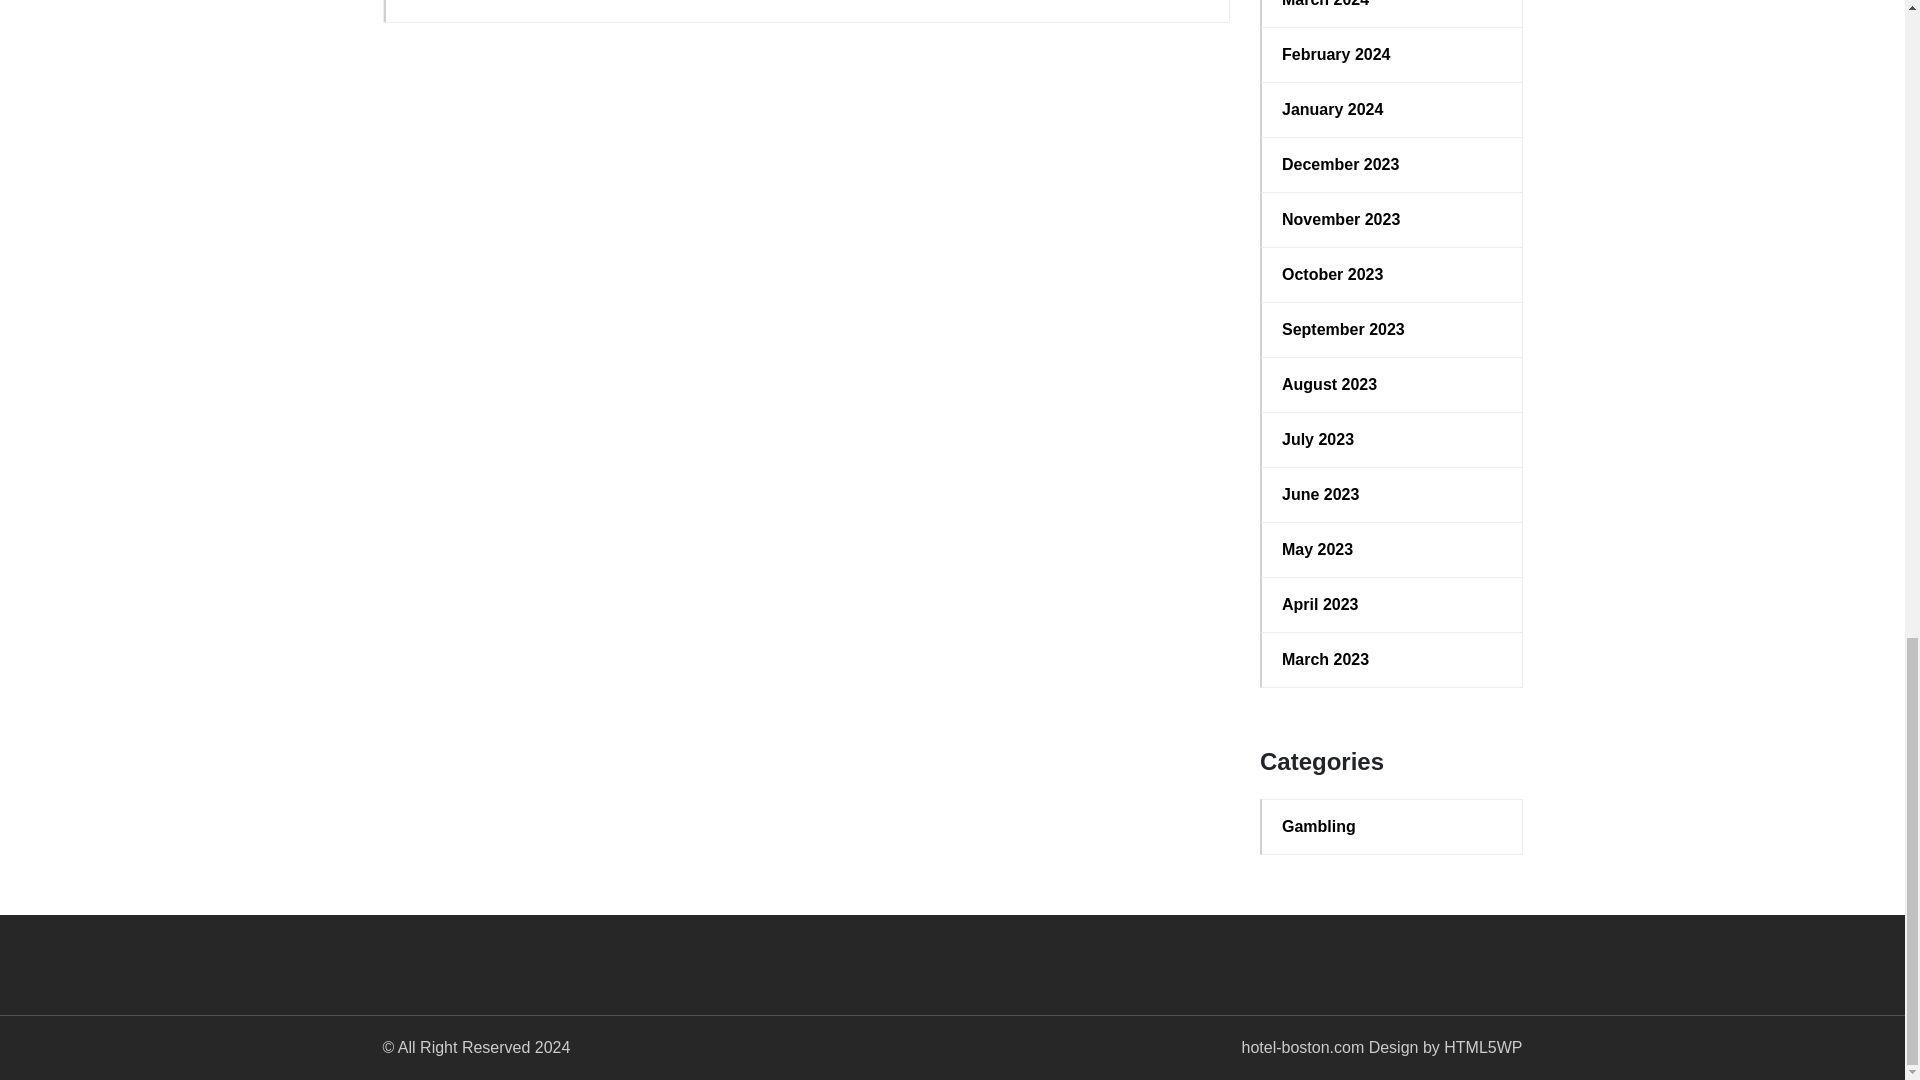 The width and height of the screenshot is (1920, 1080). I want to click on March 2023, so click(1392, 660).